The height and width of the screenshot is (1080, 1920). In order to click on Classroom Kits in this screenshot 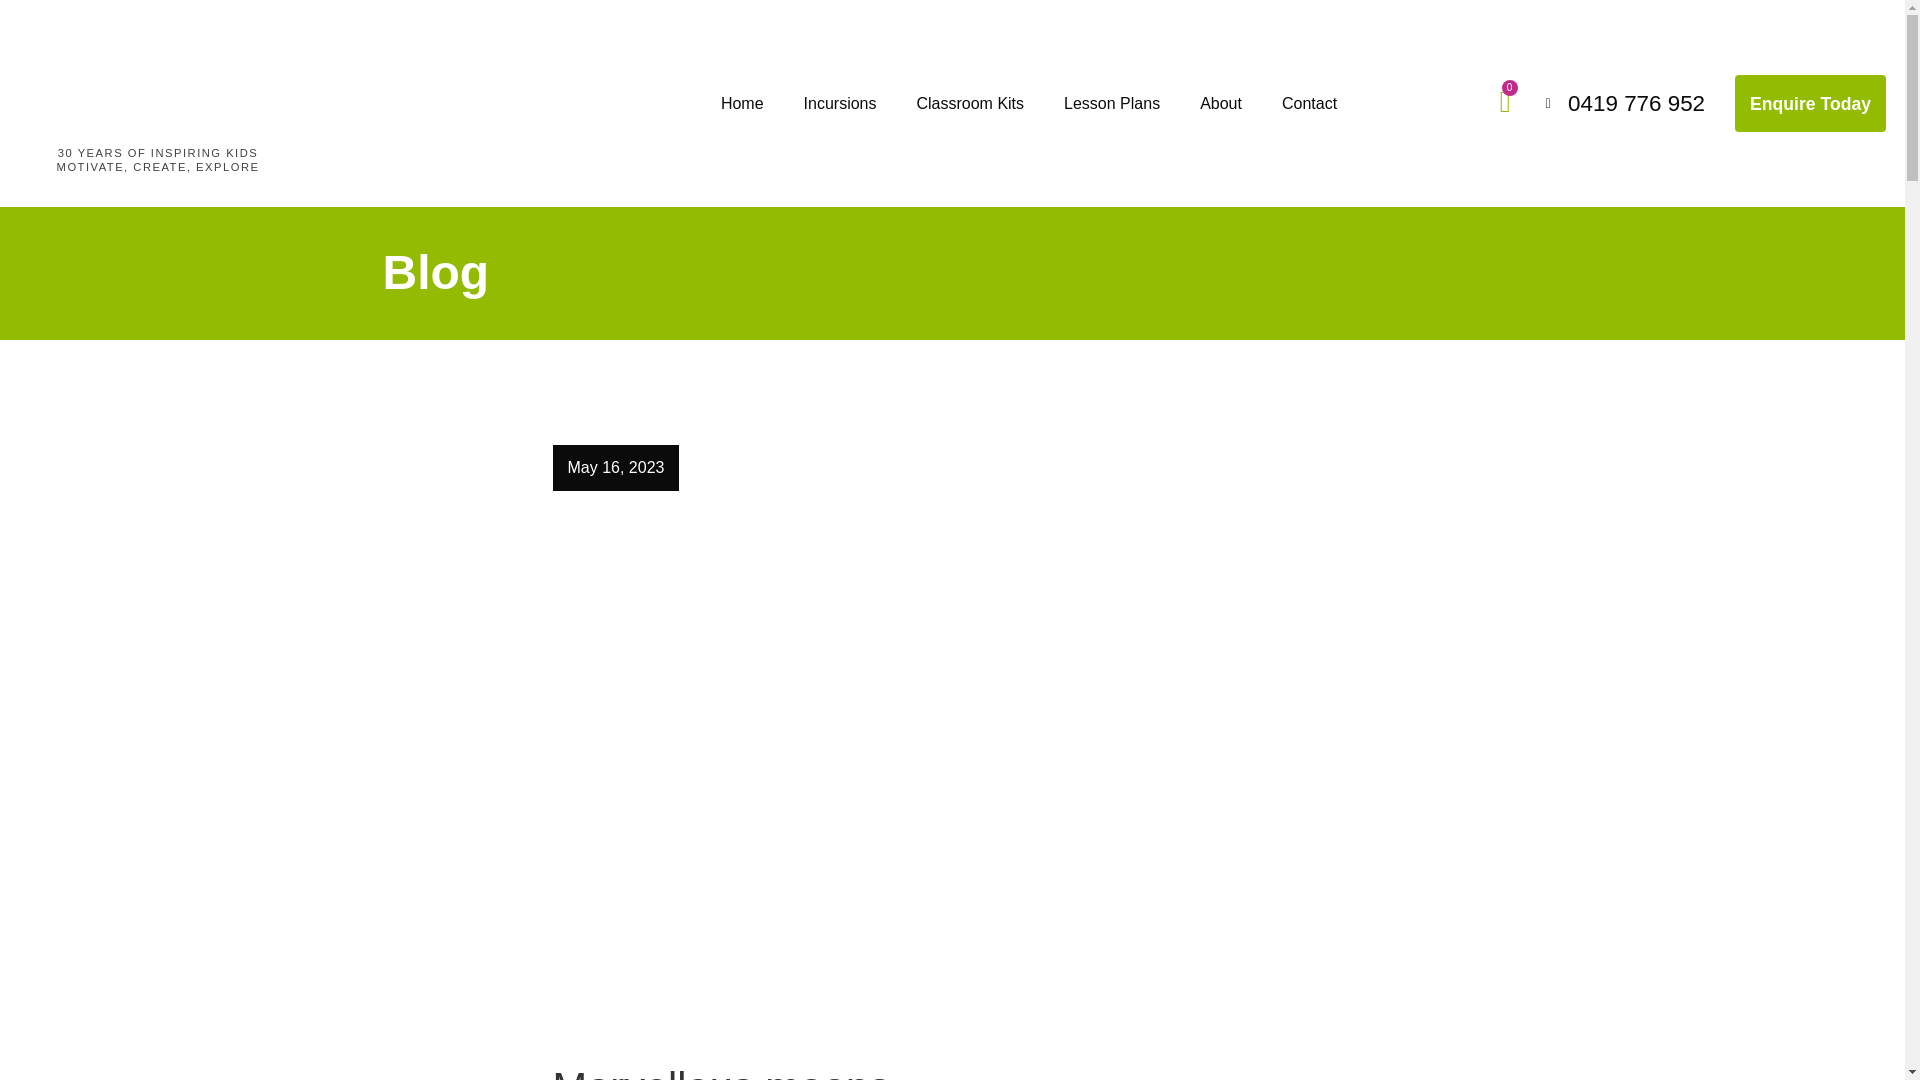, I will do `click(970, 104)`.